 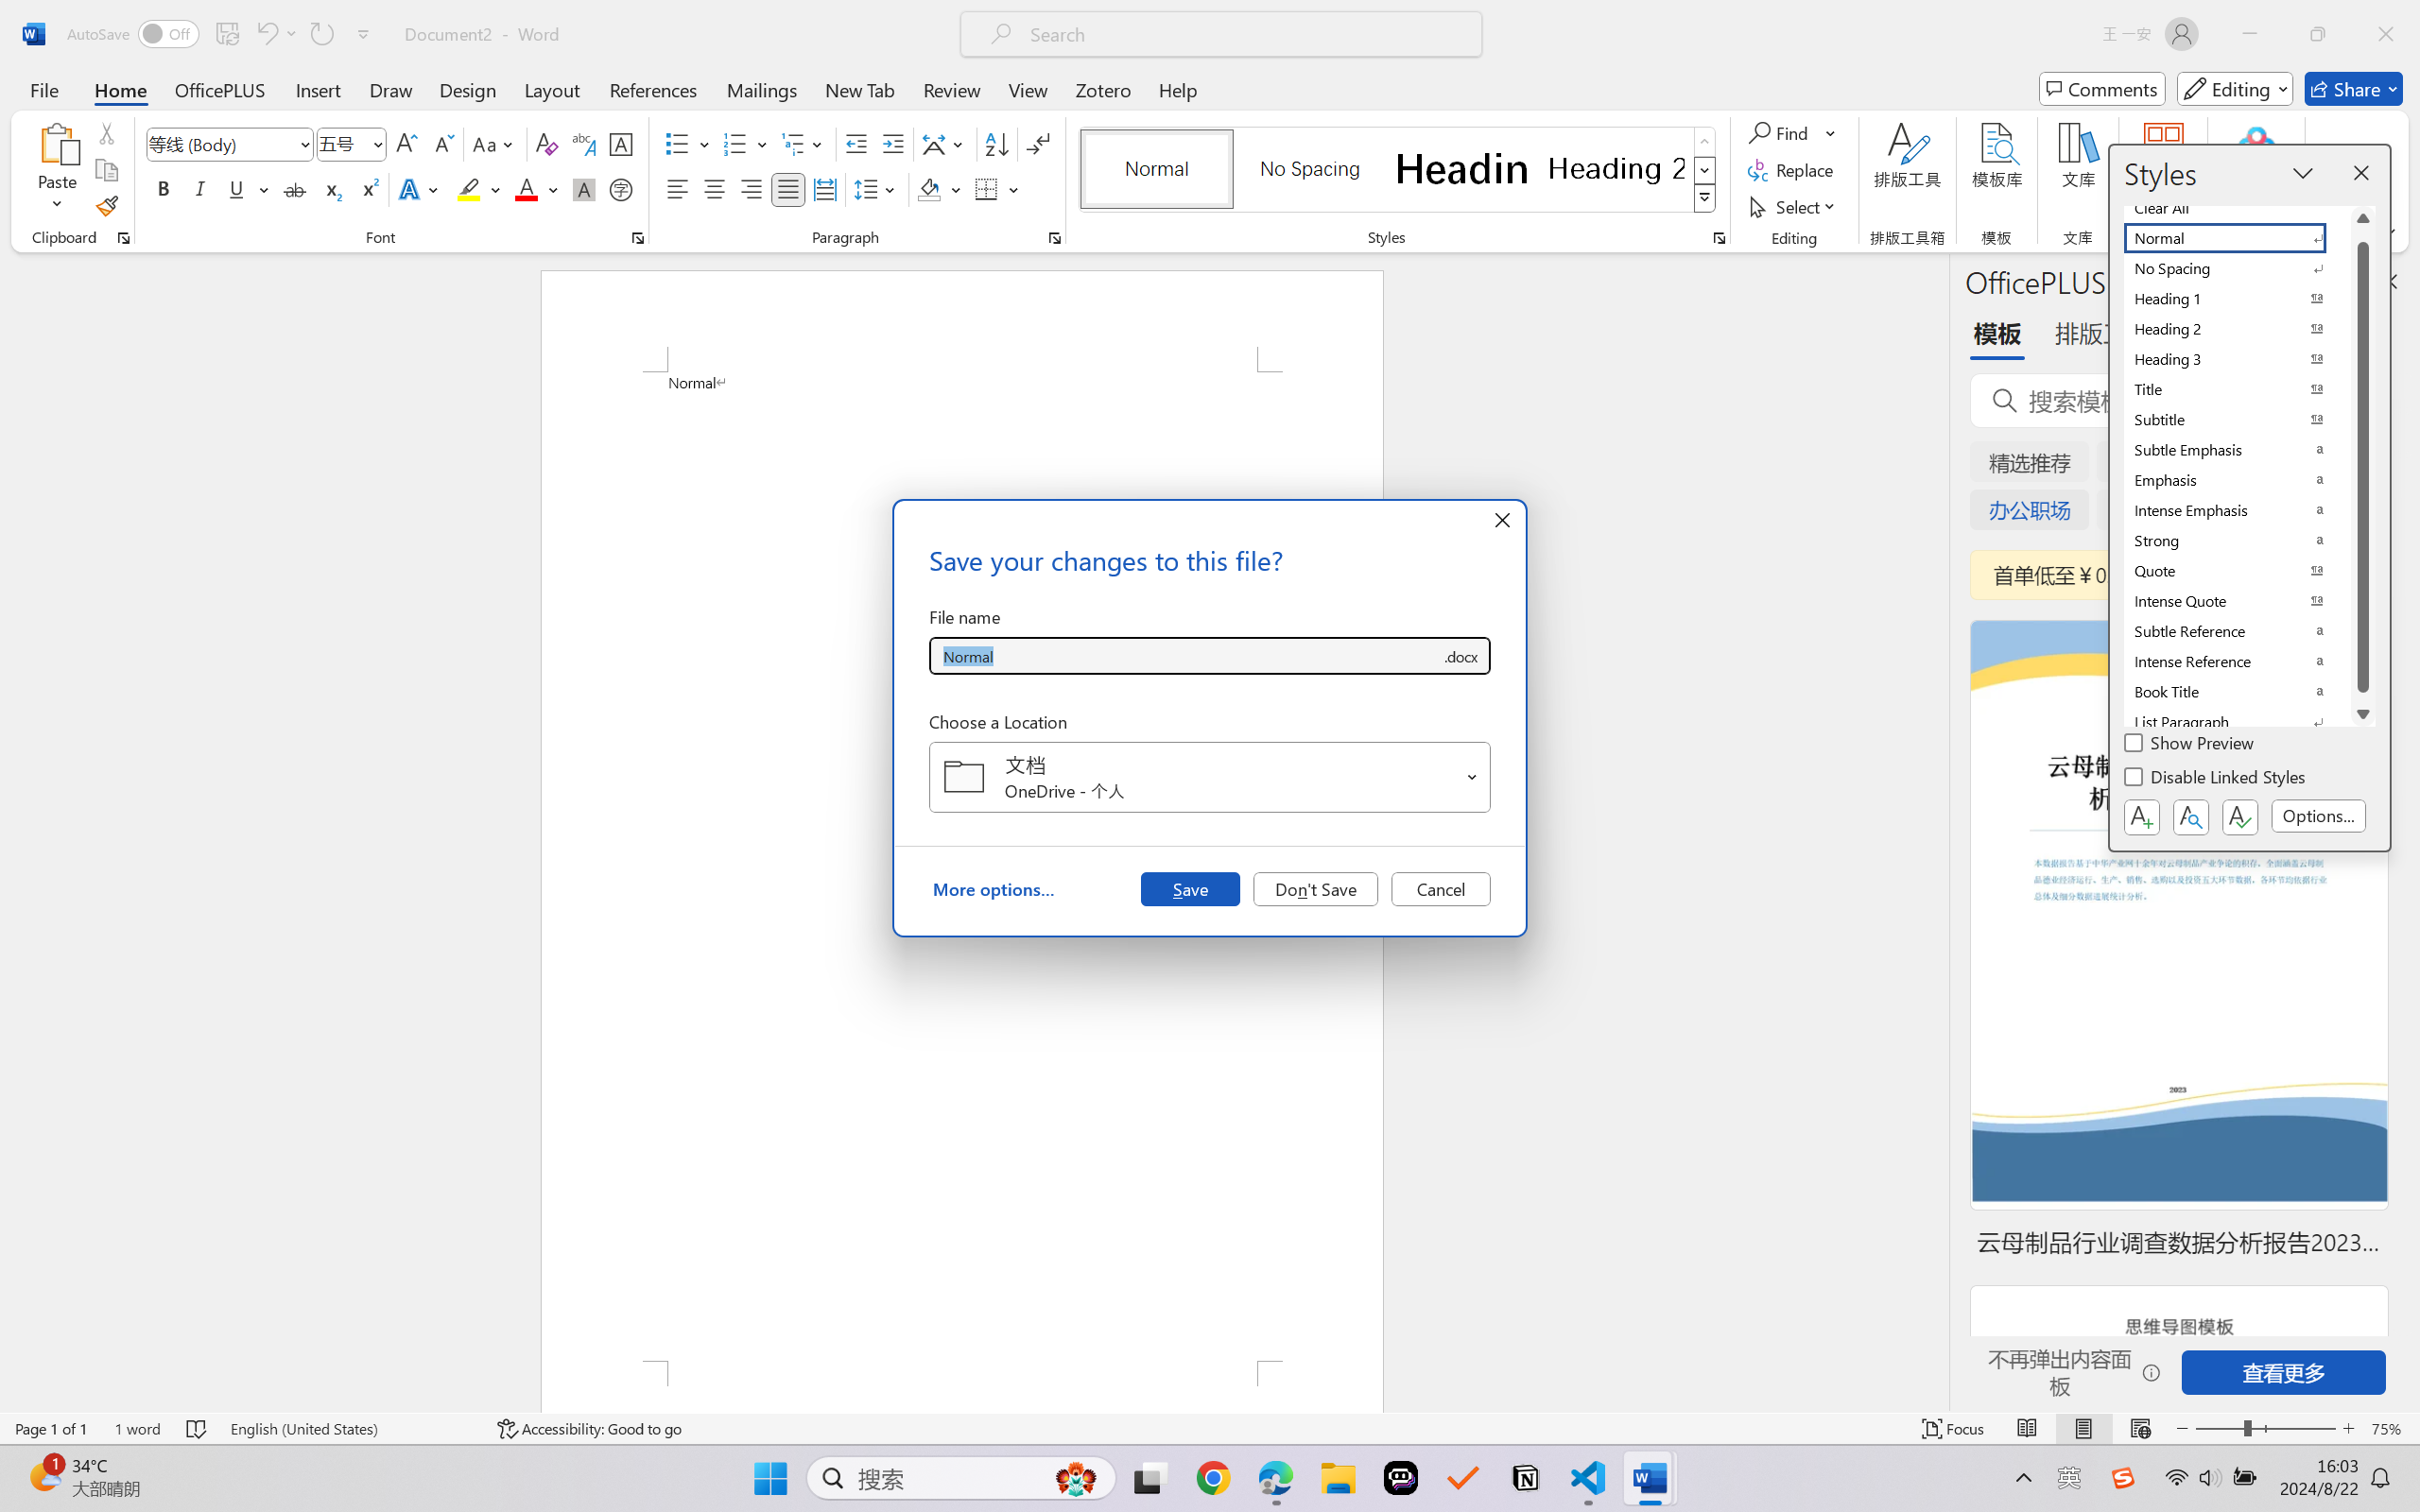 I want to click on OfficePLUS, so click(x=219, y=89).